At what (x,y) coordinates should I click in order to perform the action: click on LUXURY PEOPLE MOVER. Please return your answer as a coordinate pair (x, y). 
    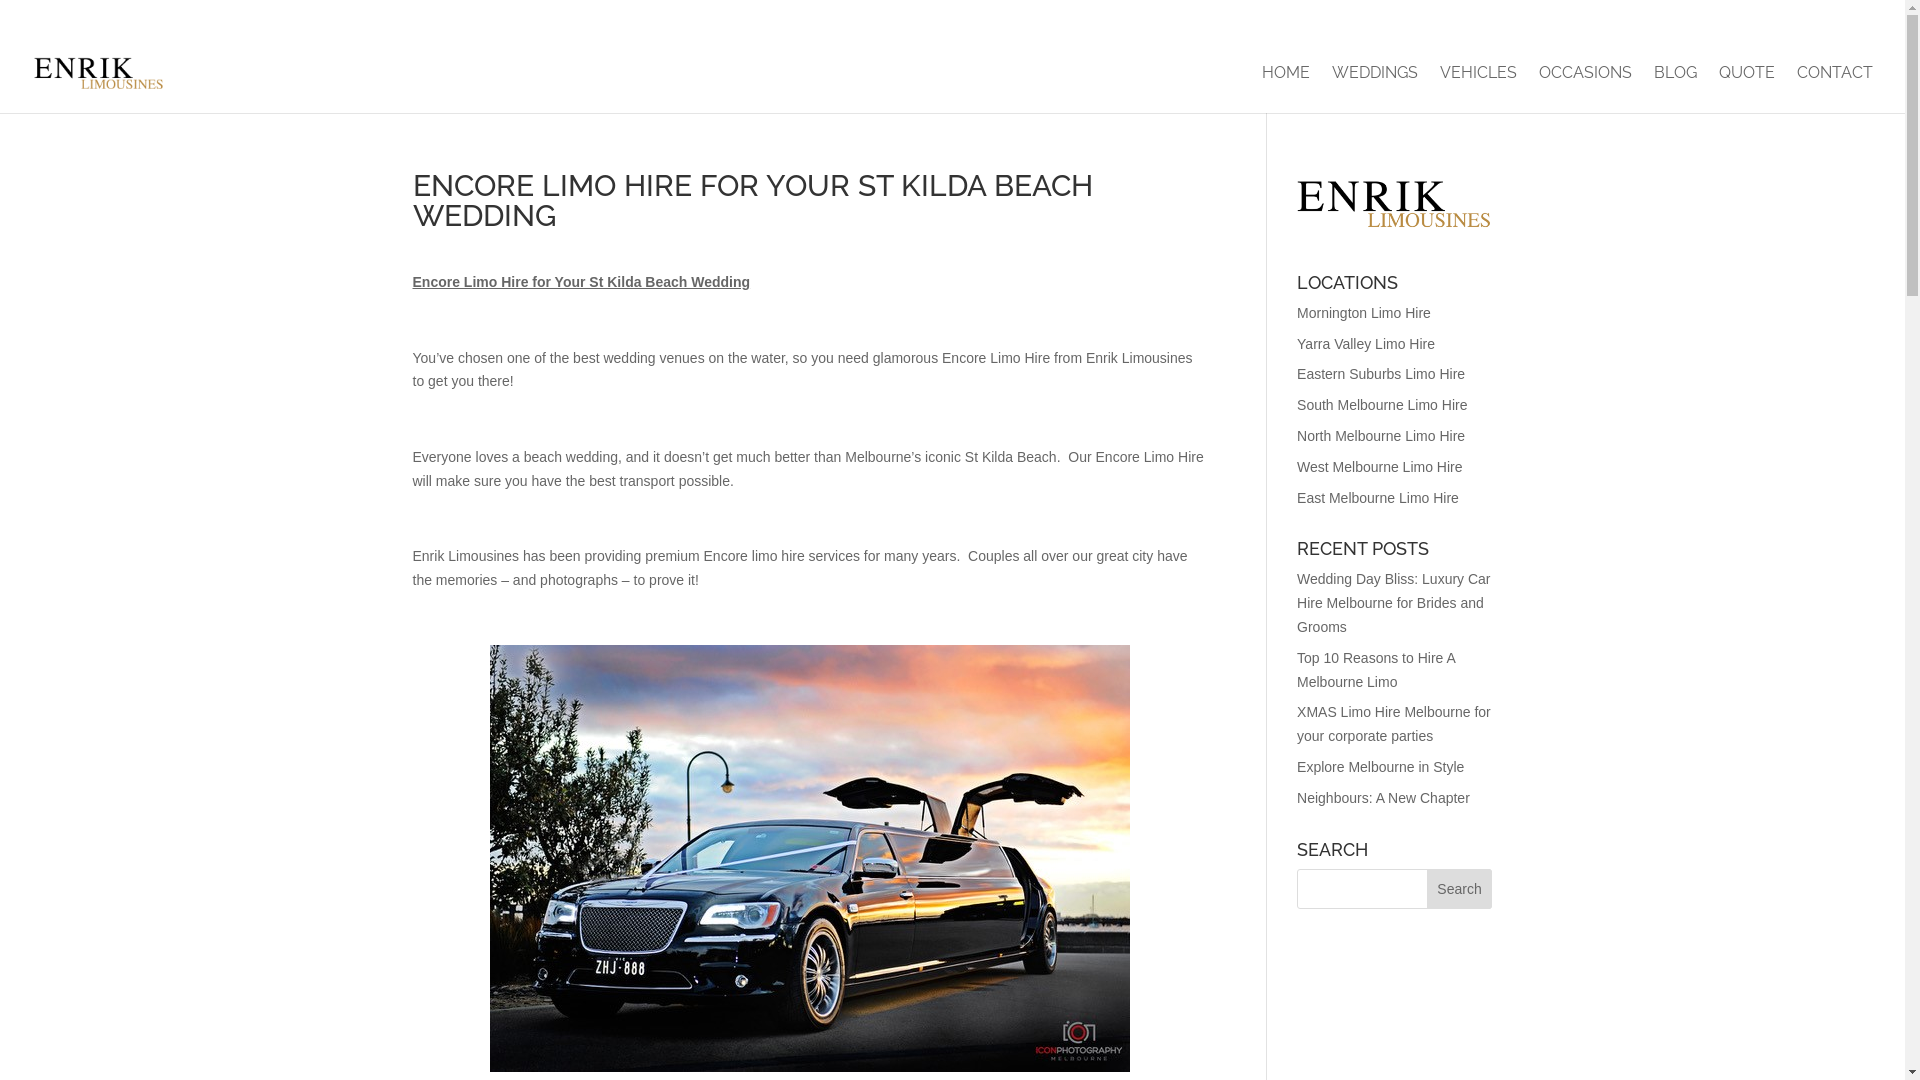
    Looking at the image, I should click on (1572, 20).